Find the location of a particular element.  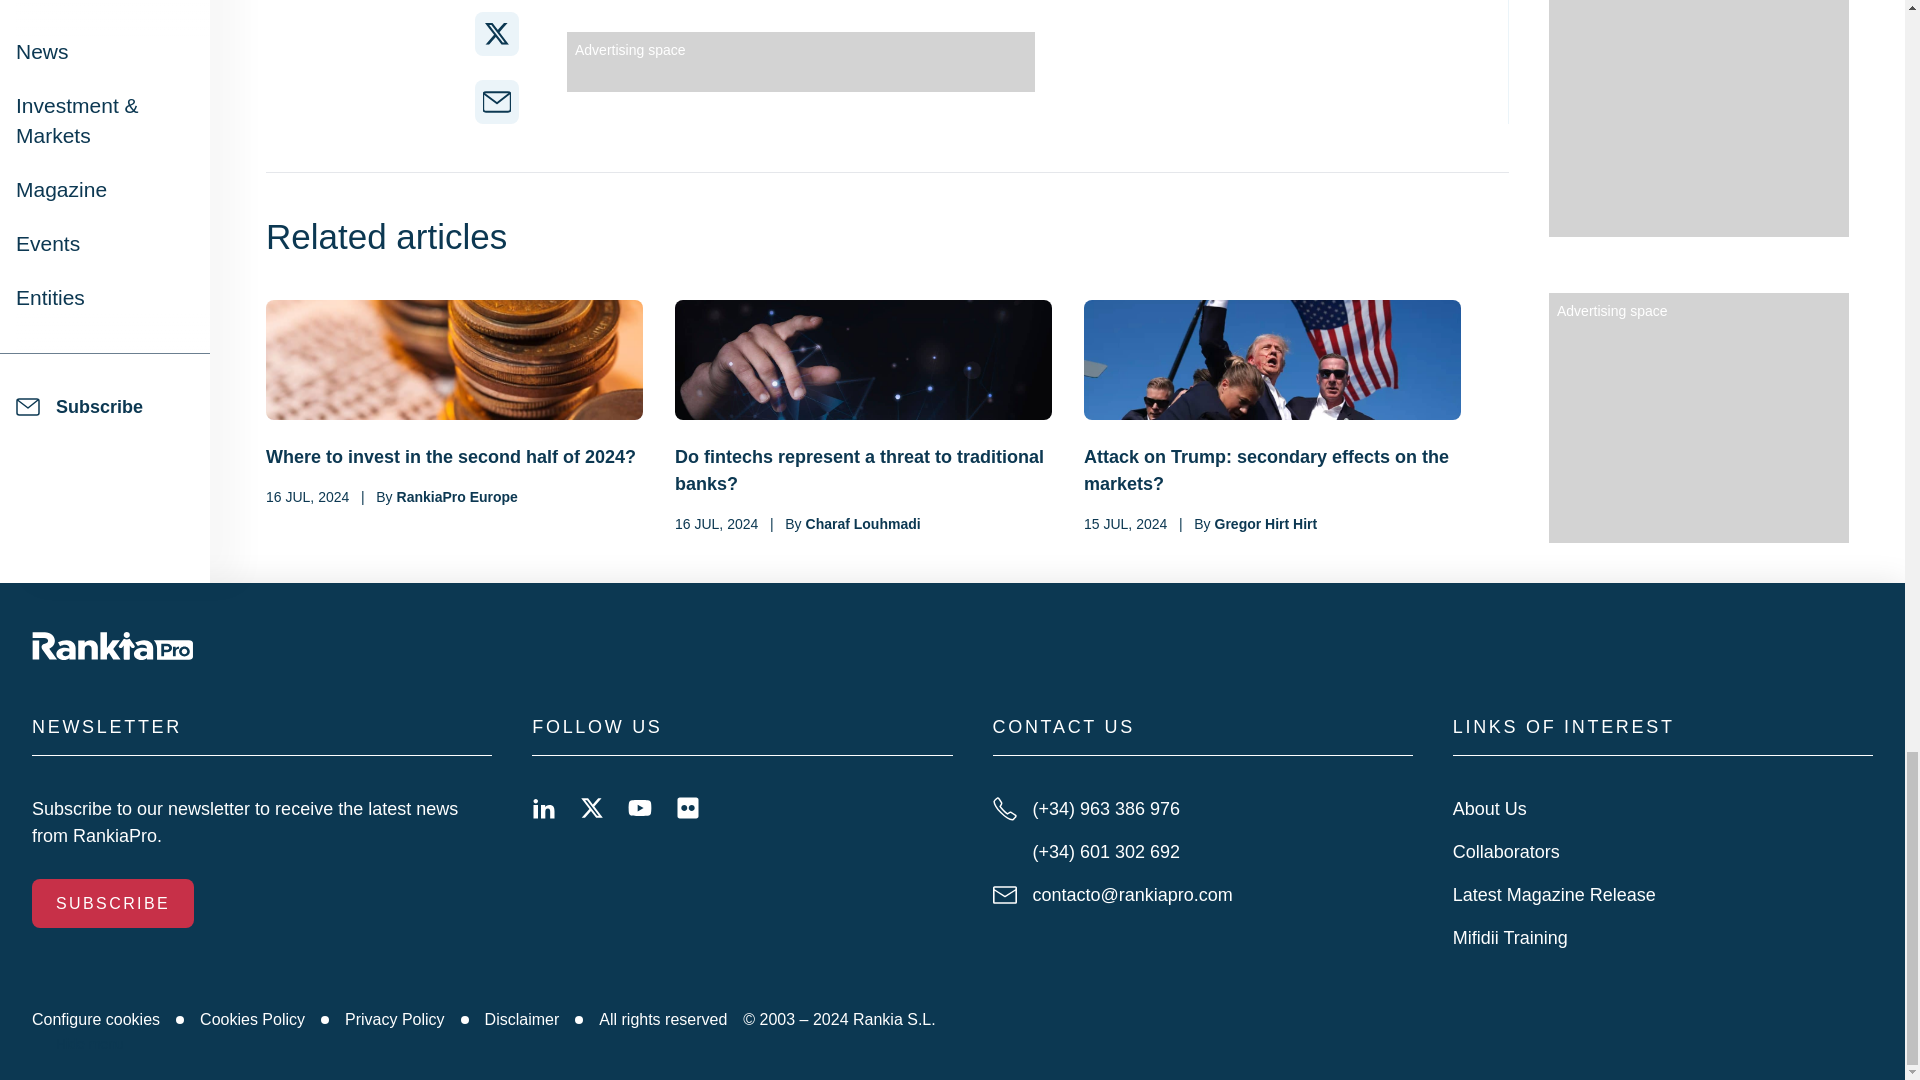

SUBSCRIBE is located at coordinates (112, 903).